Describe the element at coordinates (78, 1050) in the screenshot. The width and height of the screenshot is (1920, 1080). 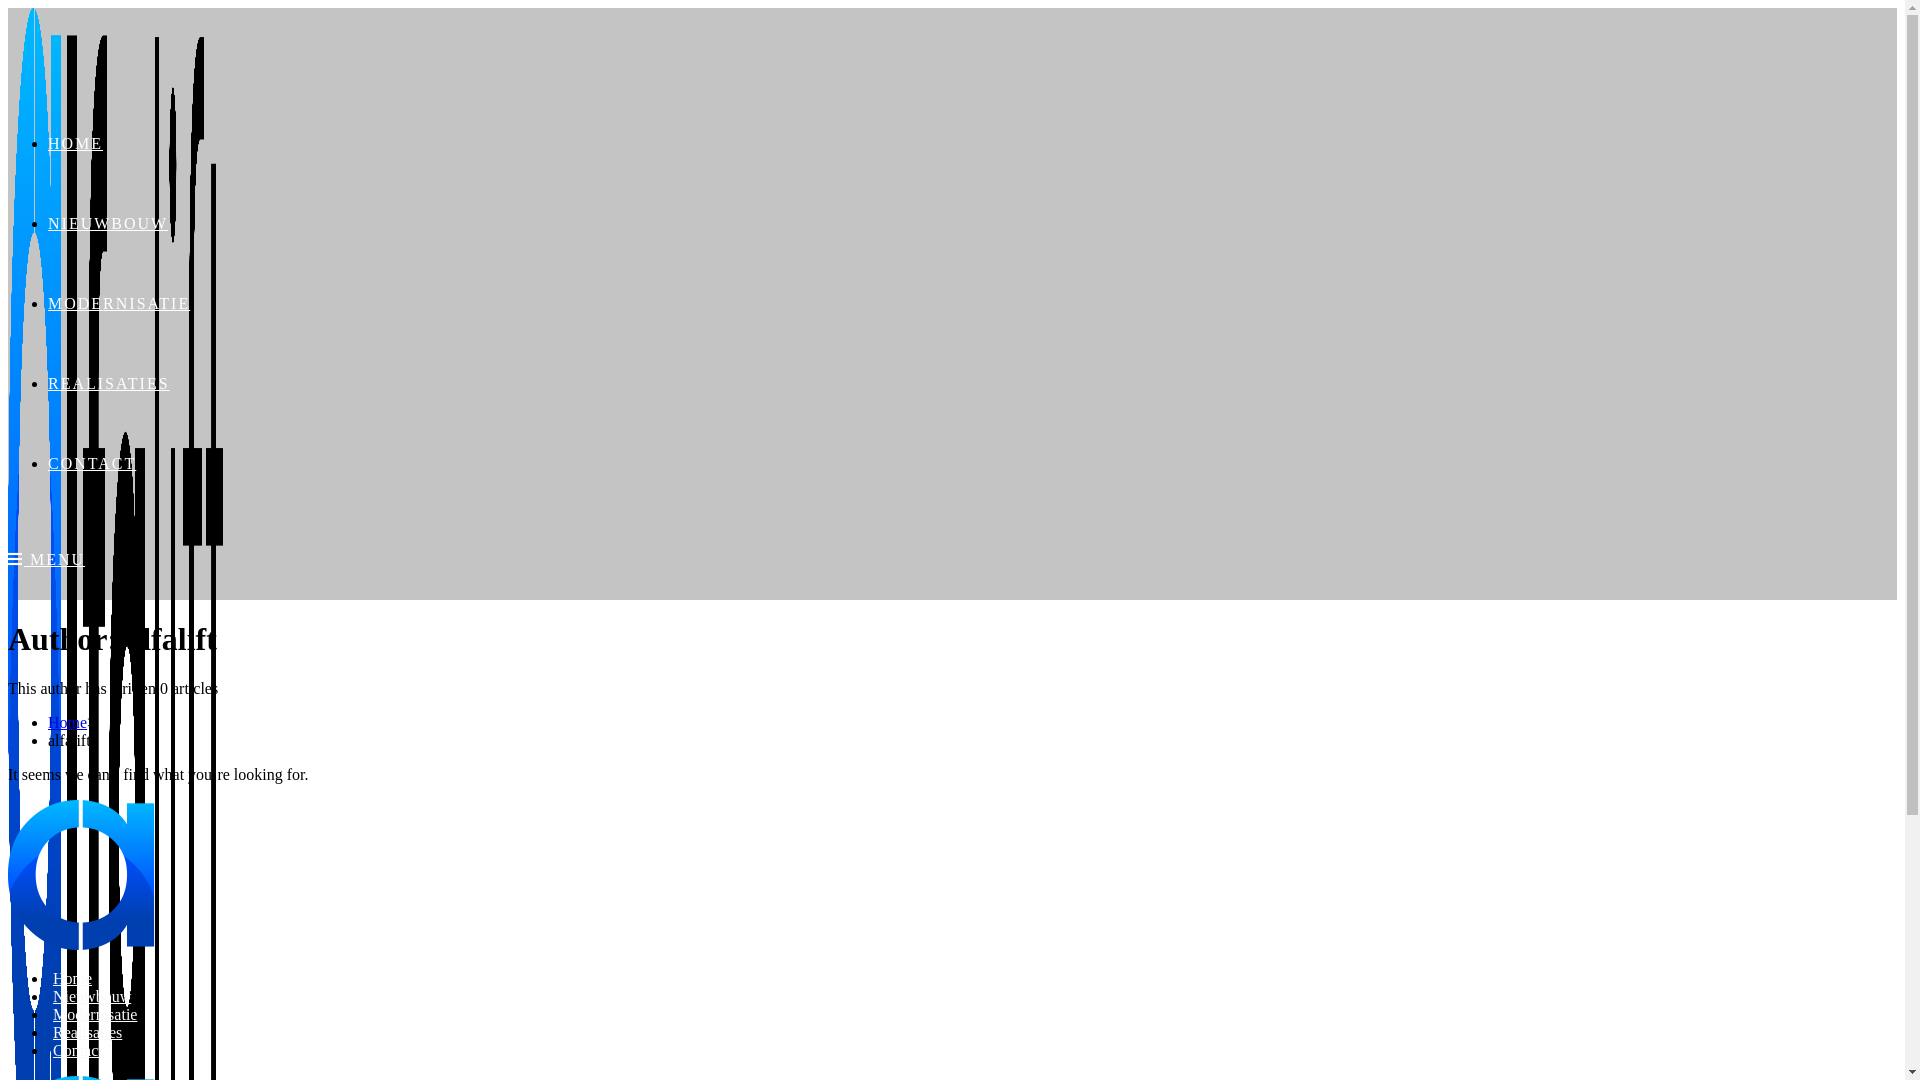
I see `Contact` at that location.